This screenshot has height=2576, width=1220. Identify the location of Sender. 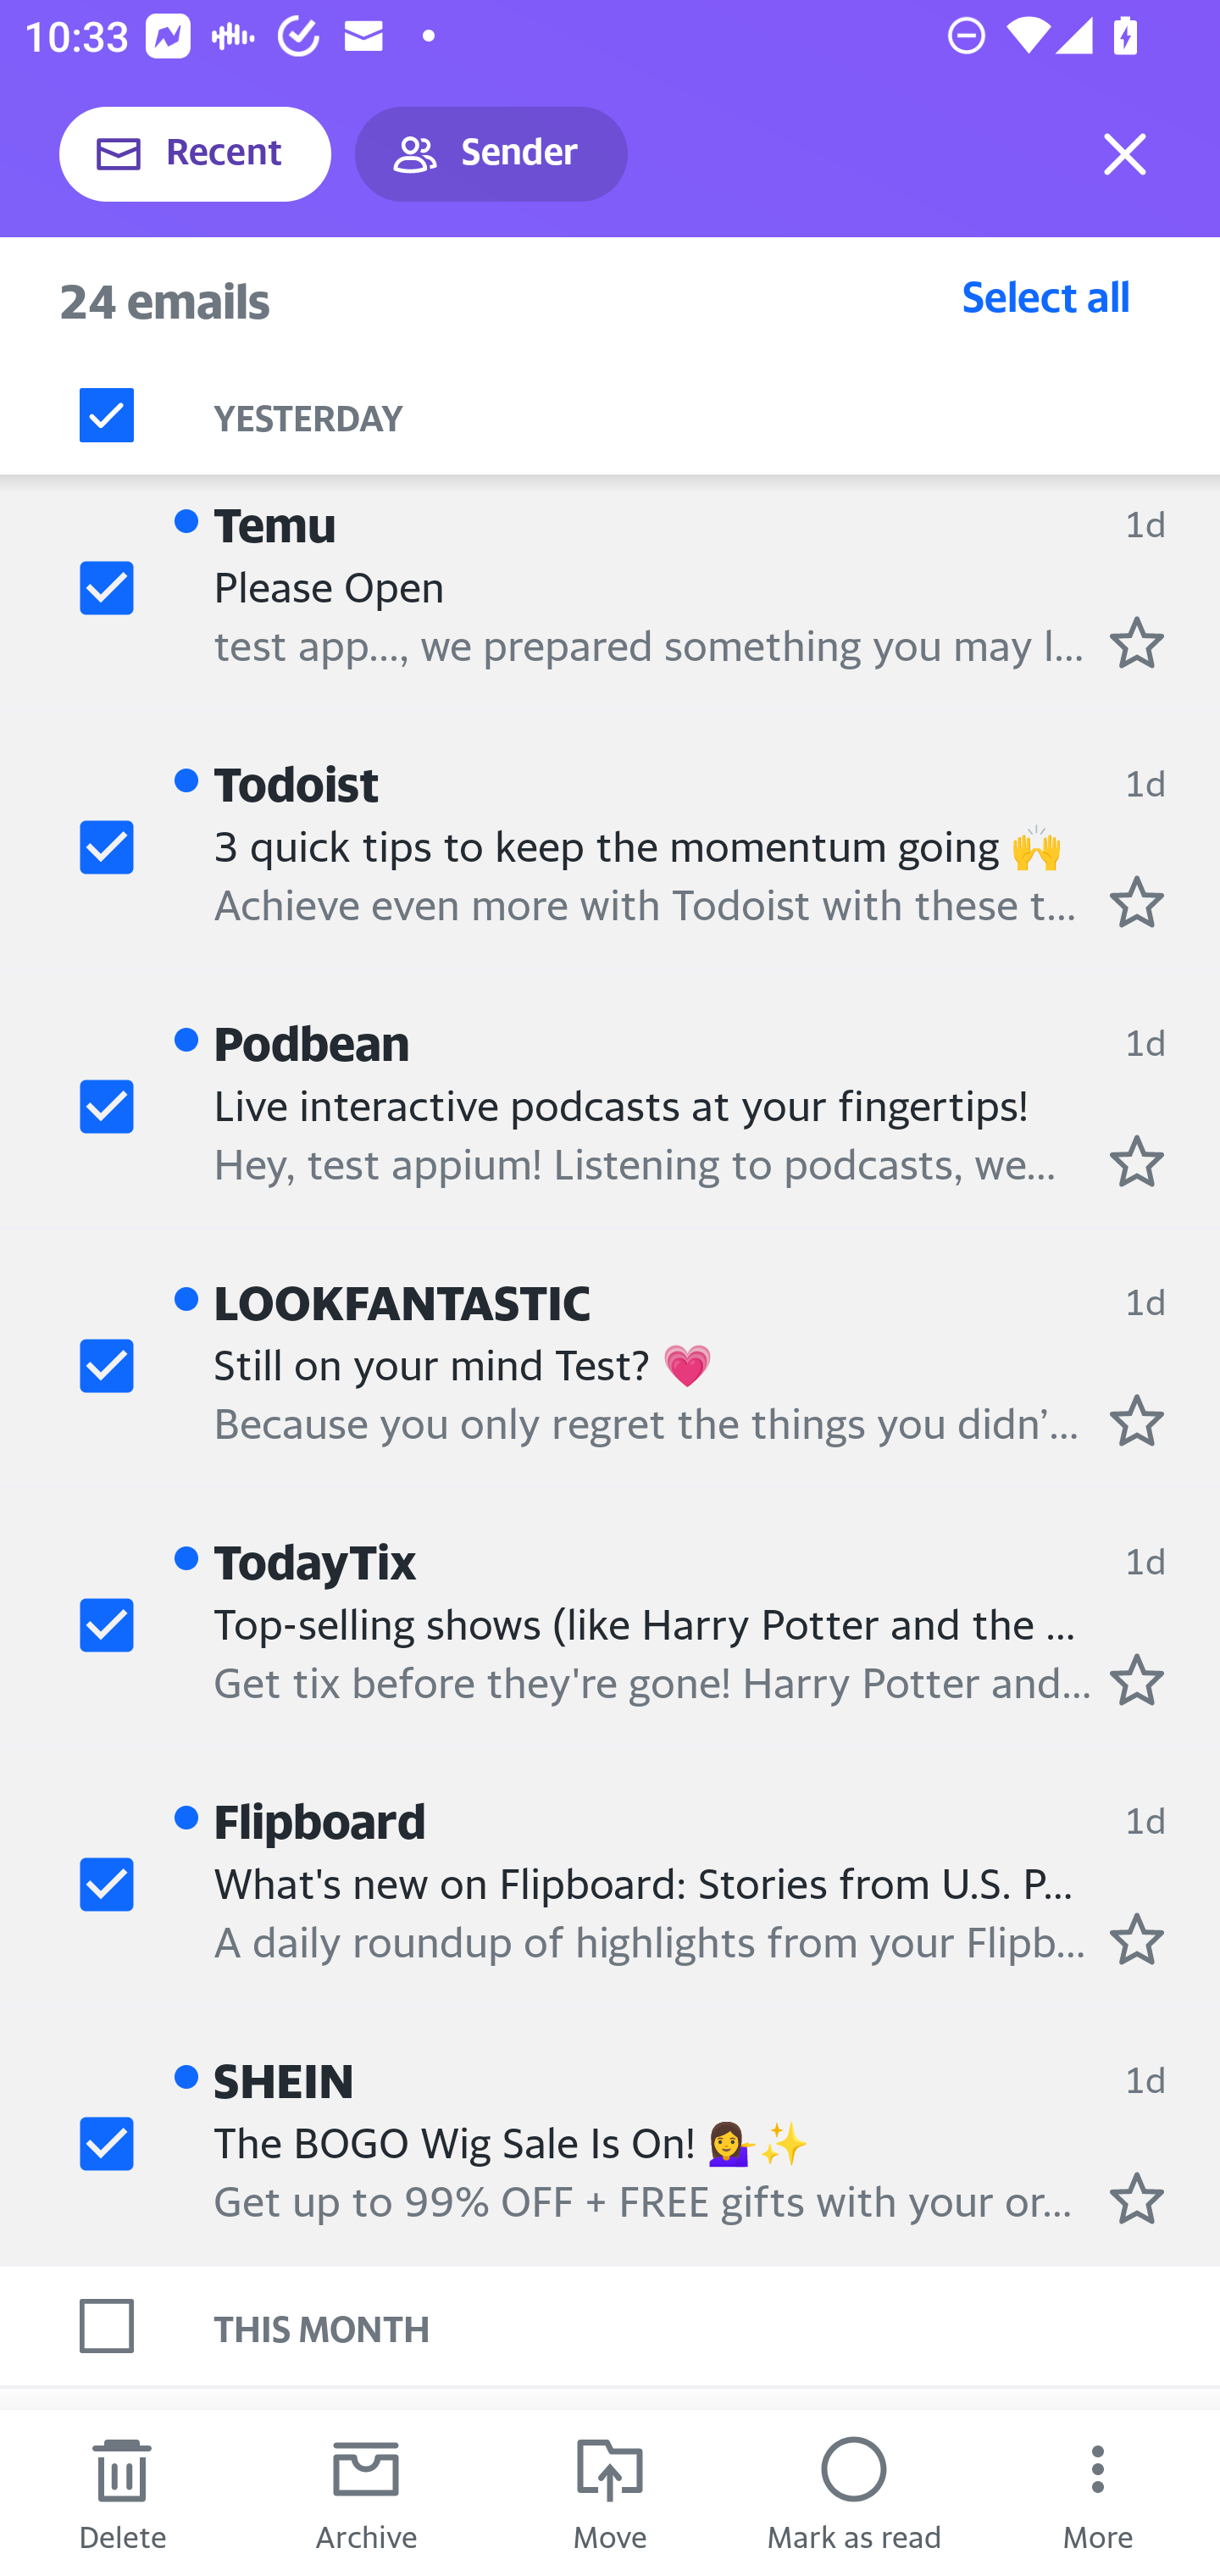
(491, 154).